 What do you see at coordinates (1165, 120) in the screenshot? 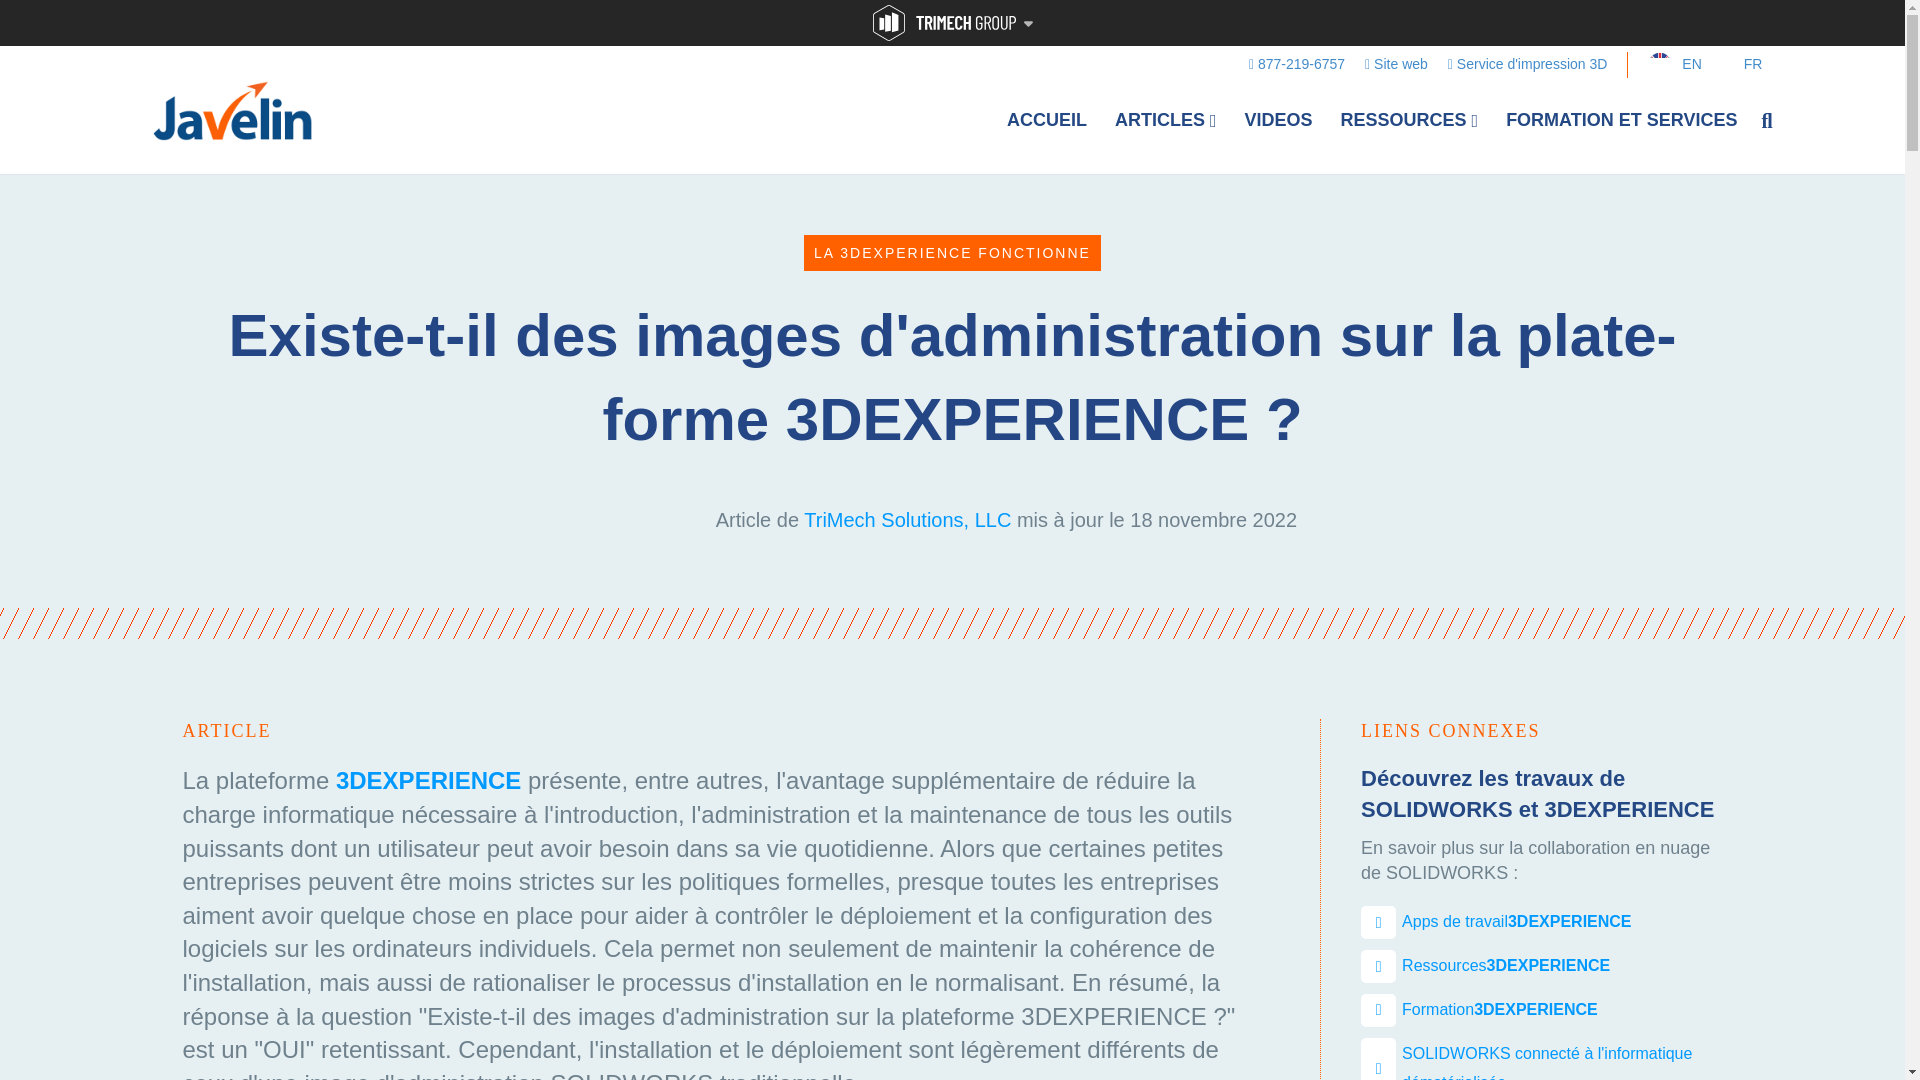
I see `ARTICLES` at bounding box center [1165, 120].